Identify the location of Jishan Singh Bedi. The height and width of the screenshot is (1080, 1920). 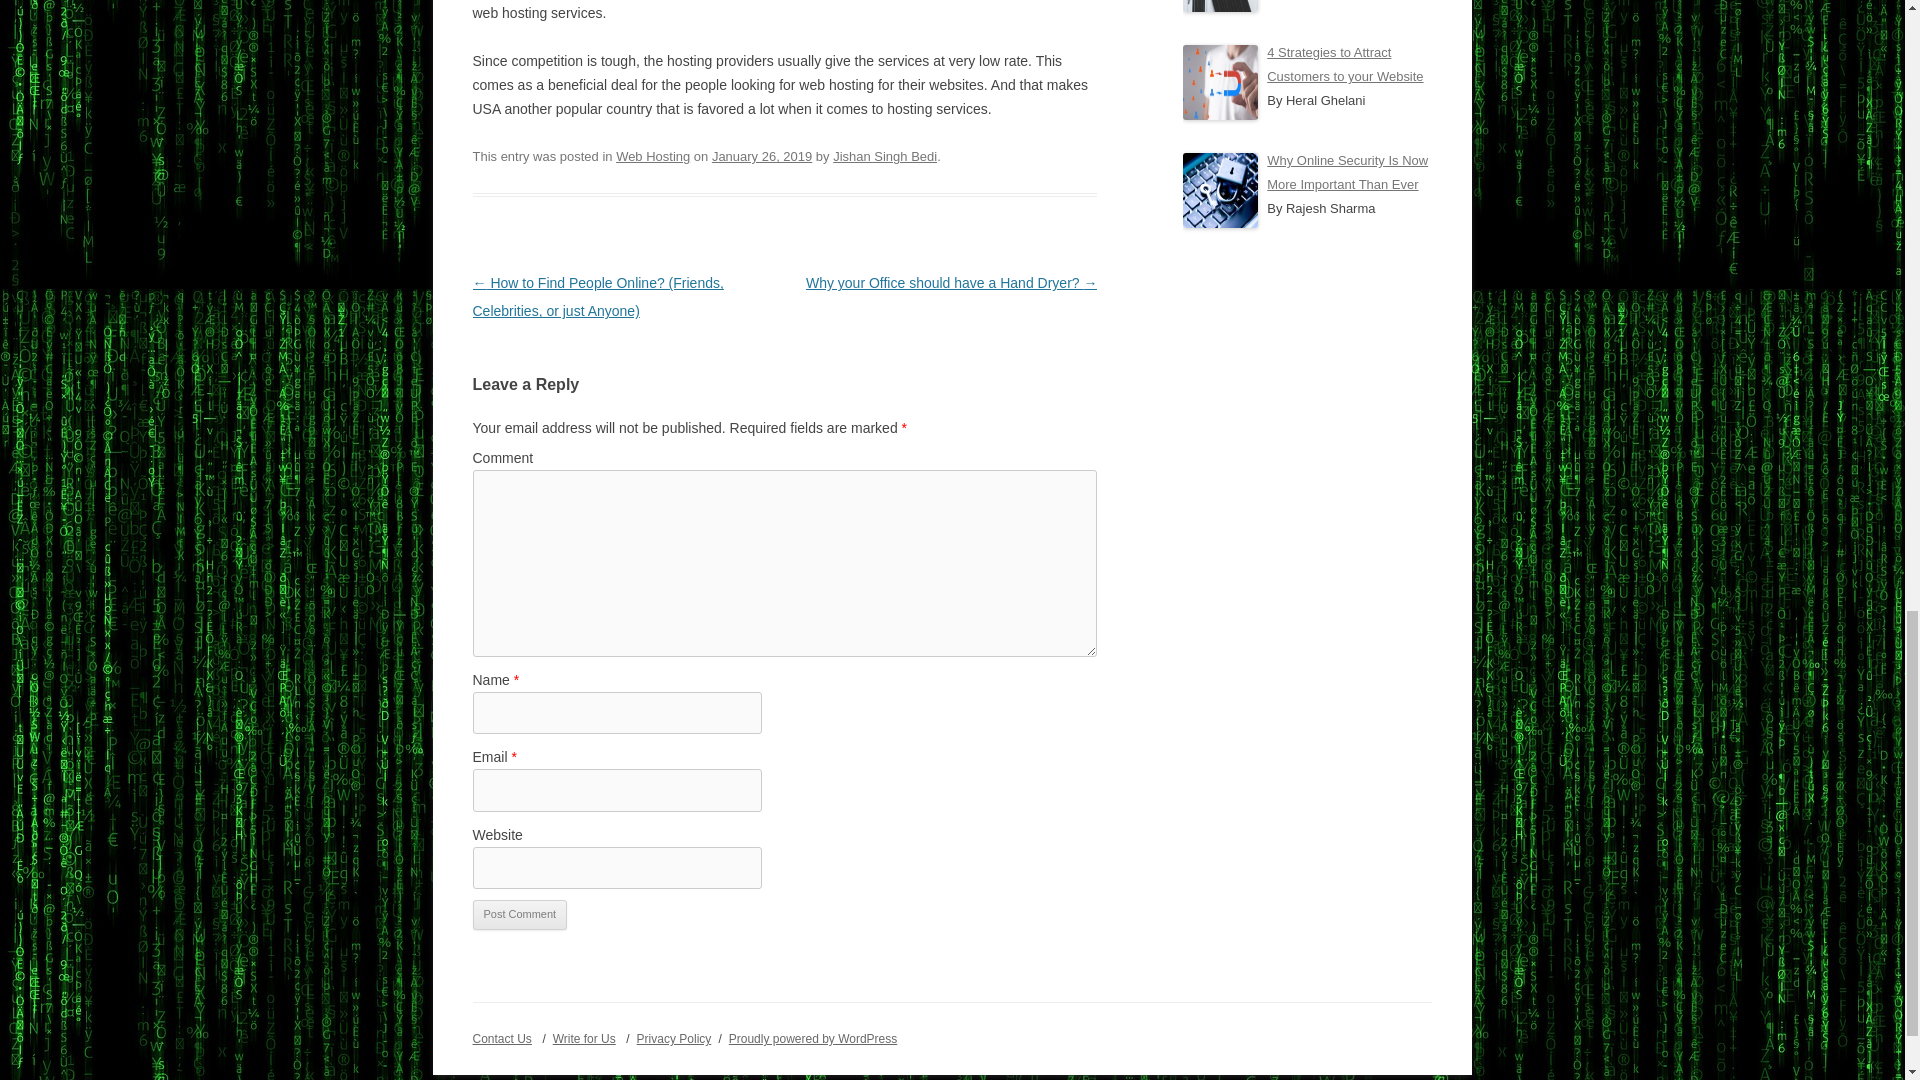
(884, 156).